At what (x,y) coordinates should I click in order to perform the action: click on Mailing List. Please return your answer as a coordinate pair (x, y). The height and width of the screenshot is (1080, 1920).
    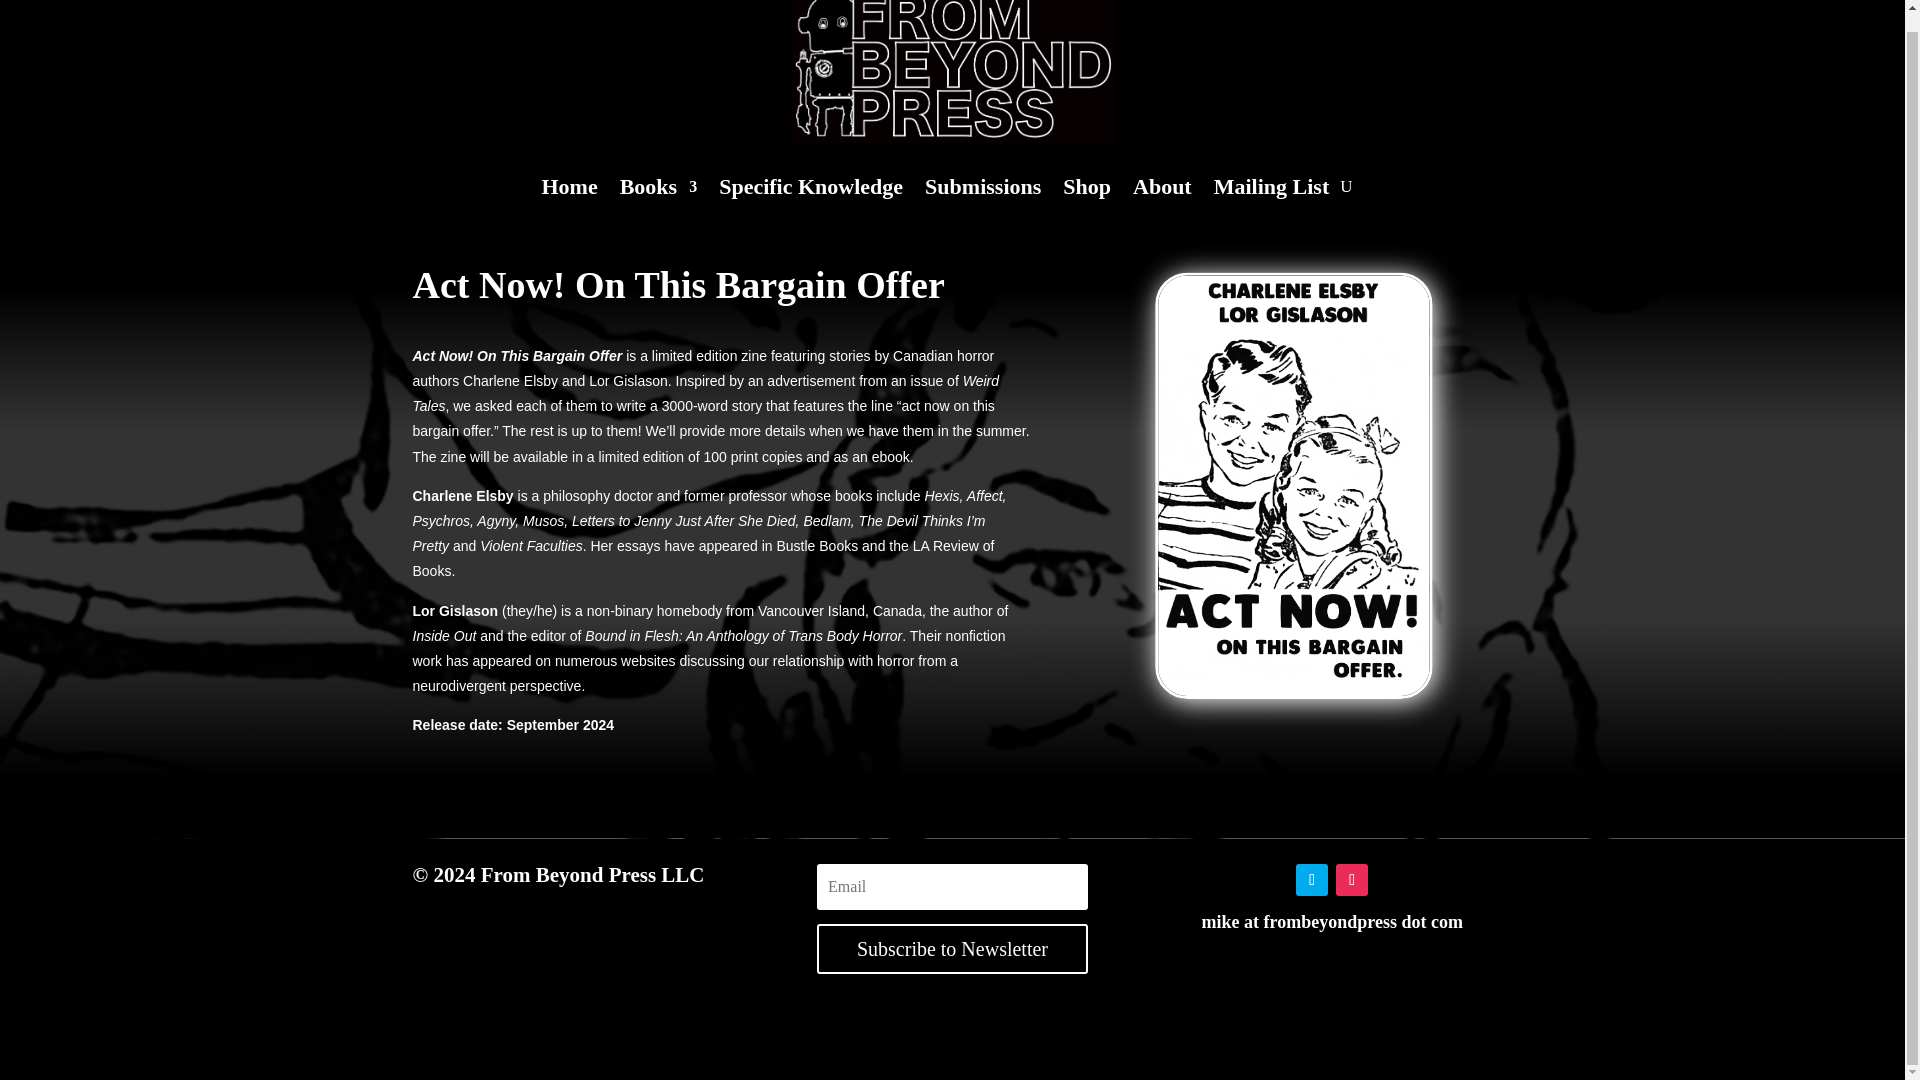
    Looking at the image, I should click on (1272, 190).